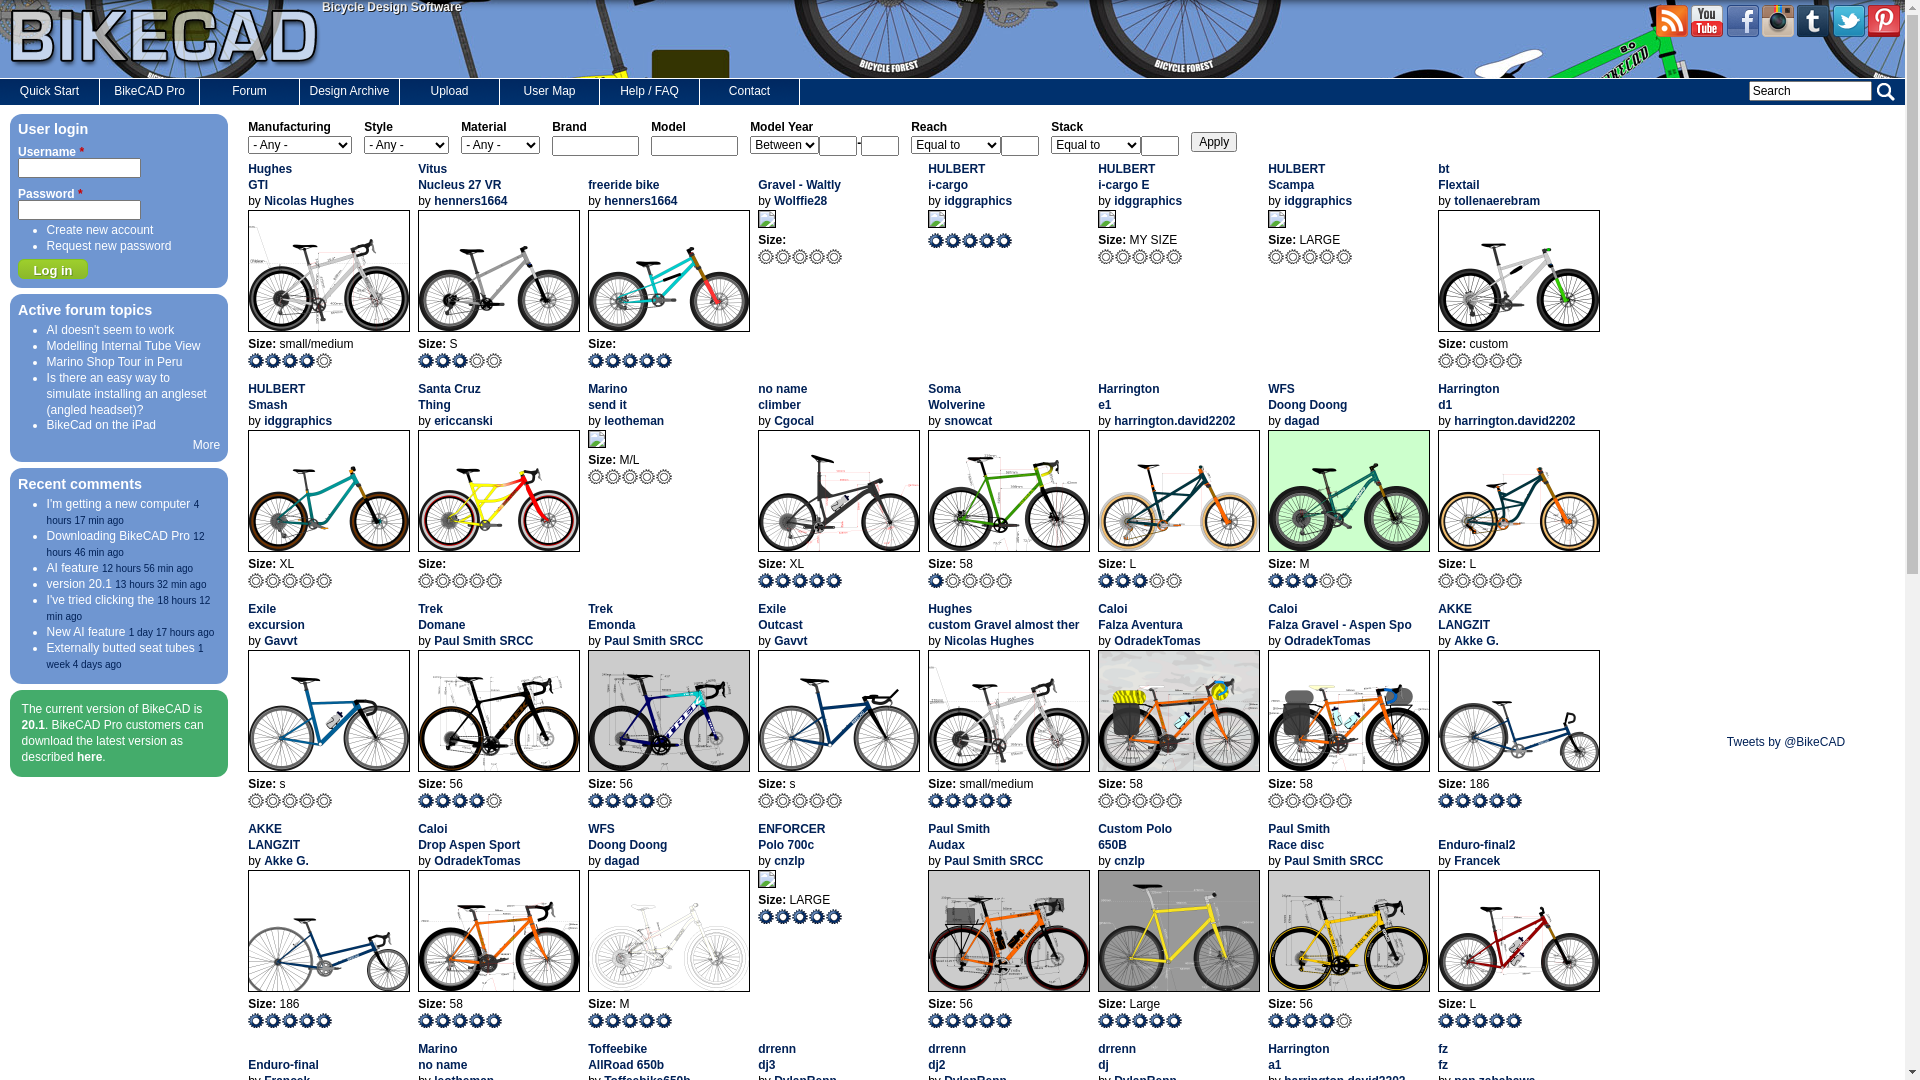 This screenshot has width=1920, height=1080. What do you see at coordinates (101, 600) in the screenshot?
I see `I've tried clicking the` at bounding box center [101, 600].